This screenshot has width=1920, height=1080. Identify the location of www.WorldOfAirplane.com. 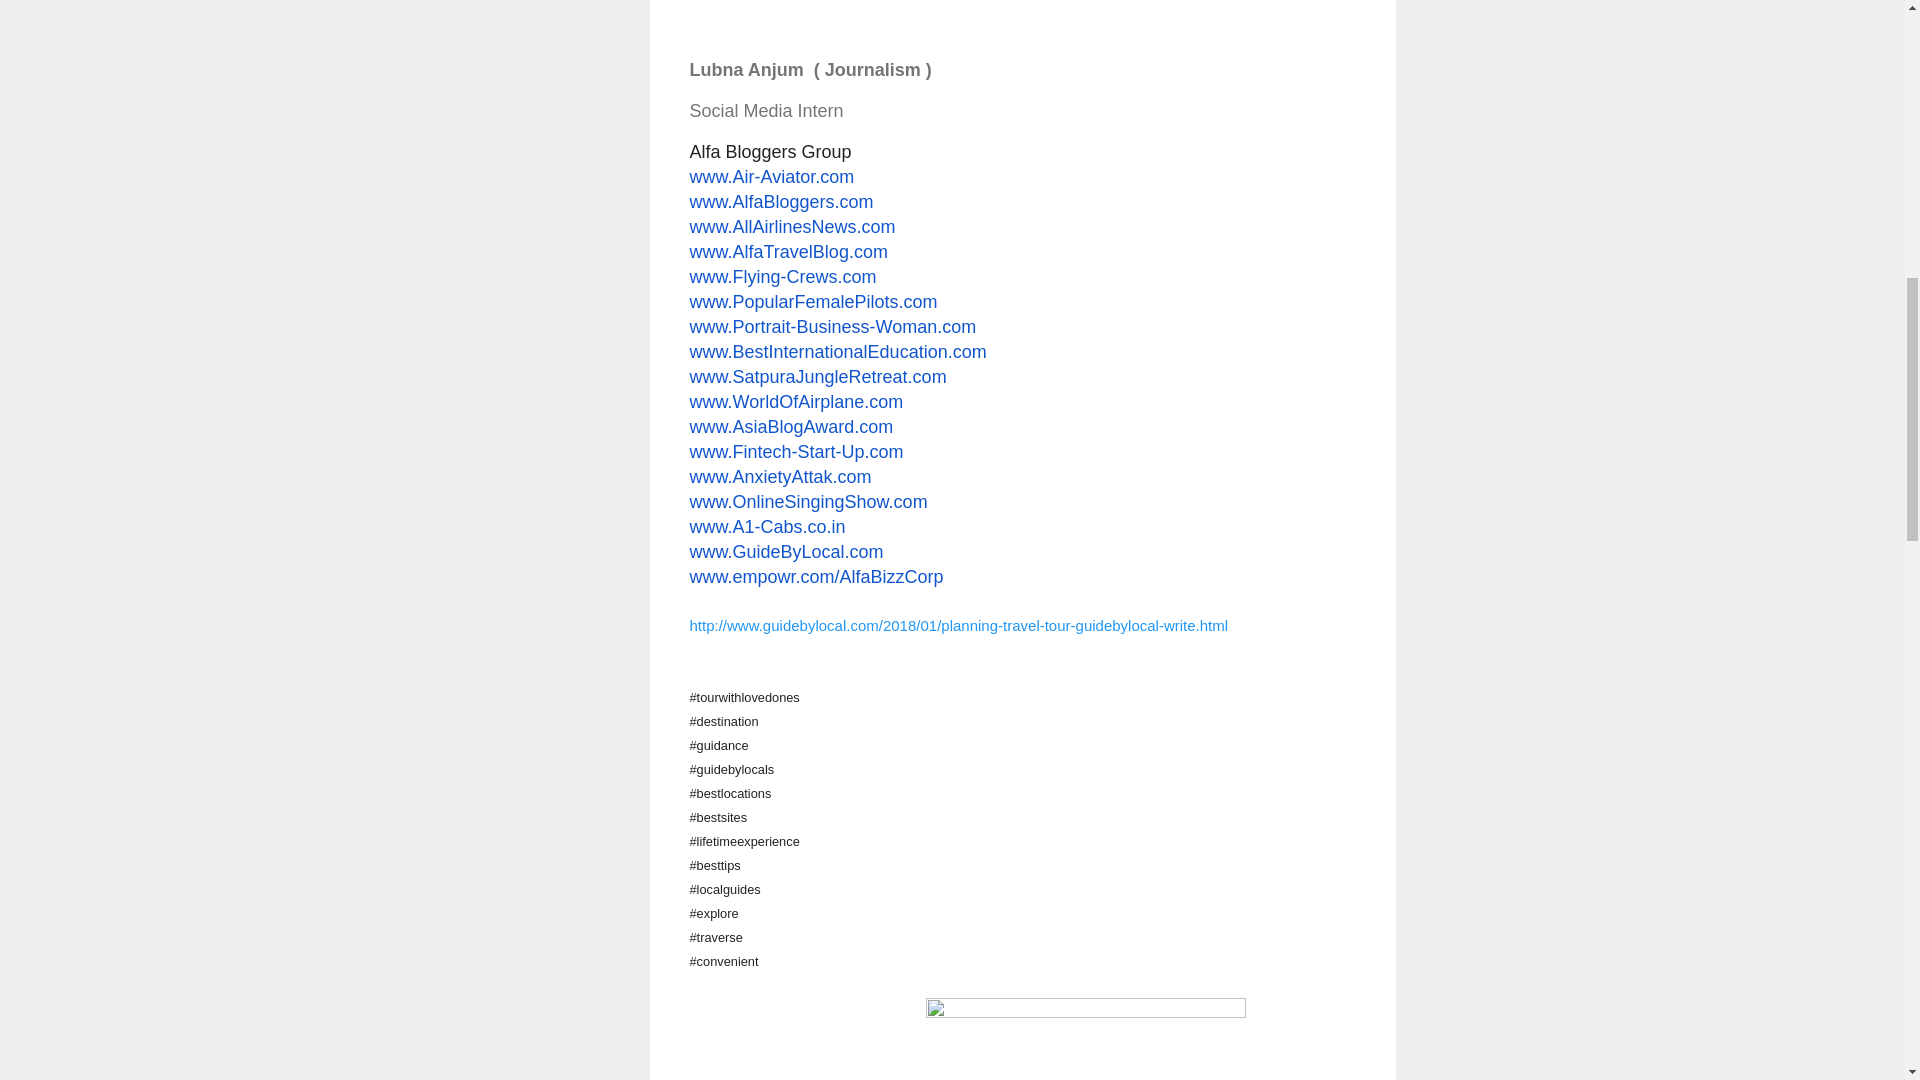
(796, 402).